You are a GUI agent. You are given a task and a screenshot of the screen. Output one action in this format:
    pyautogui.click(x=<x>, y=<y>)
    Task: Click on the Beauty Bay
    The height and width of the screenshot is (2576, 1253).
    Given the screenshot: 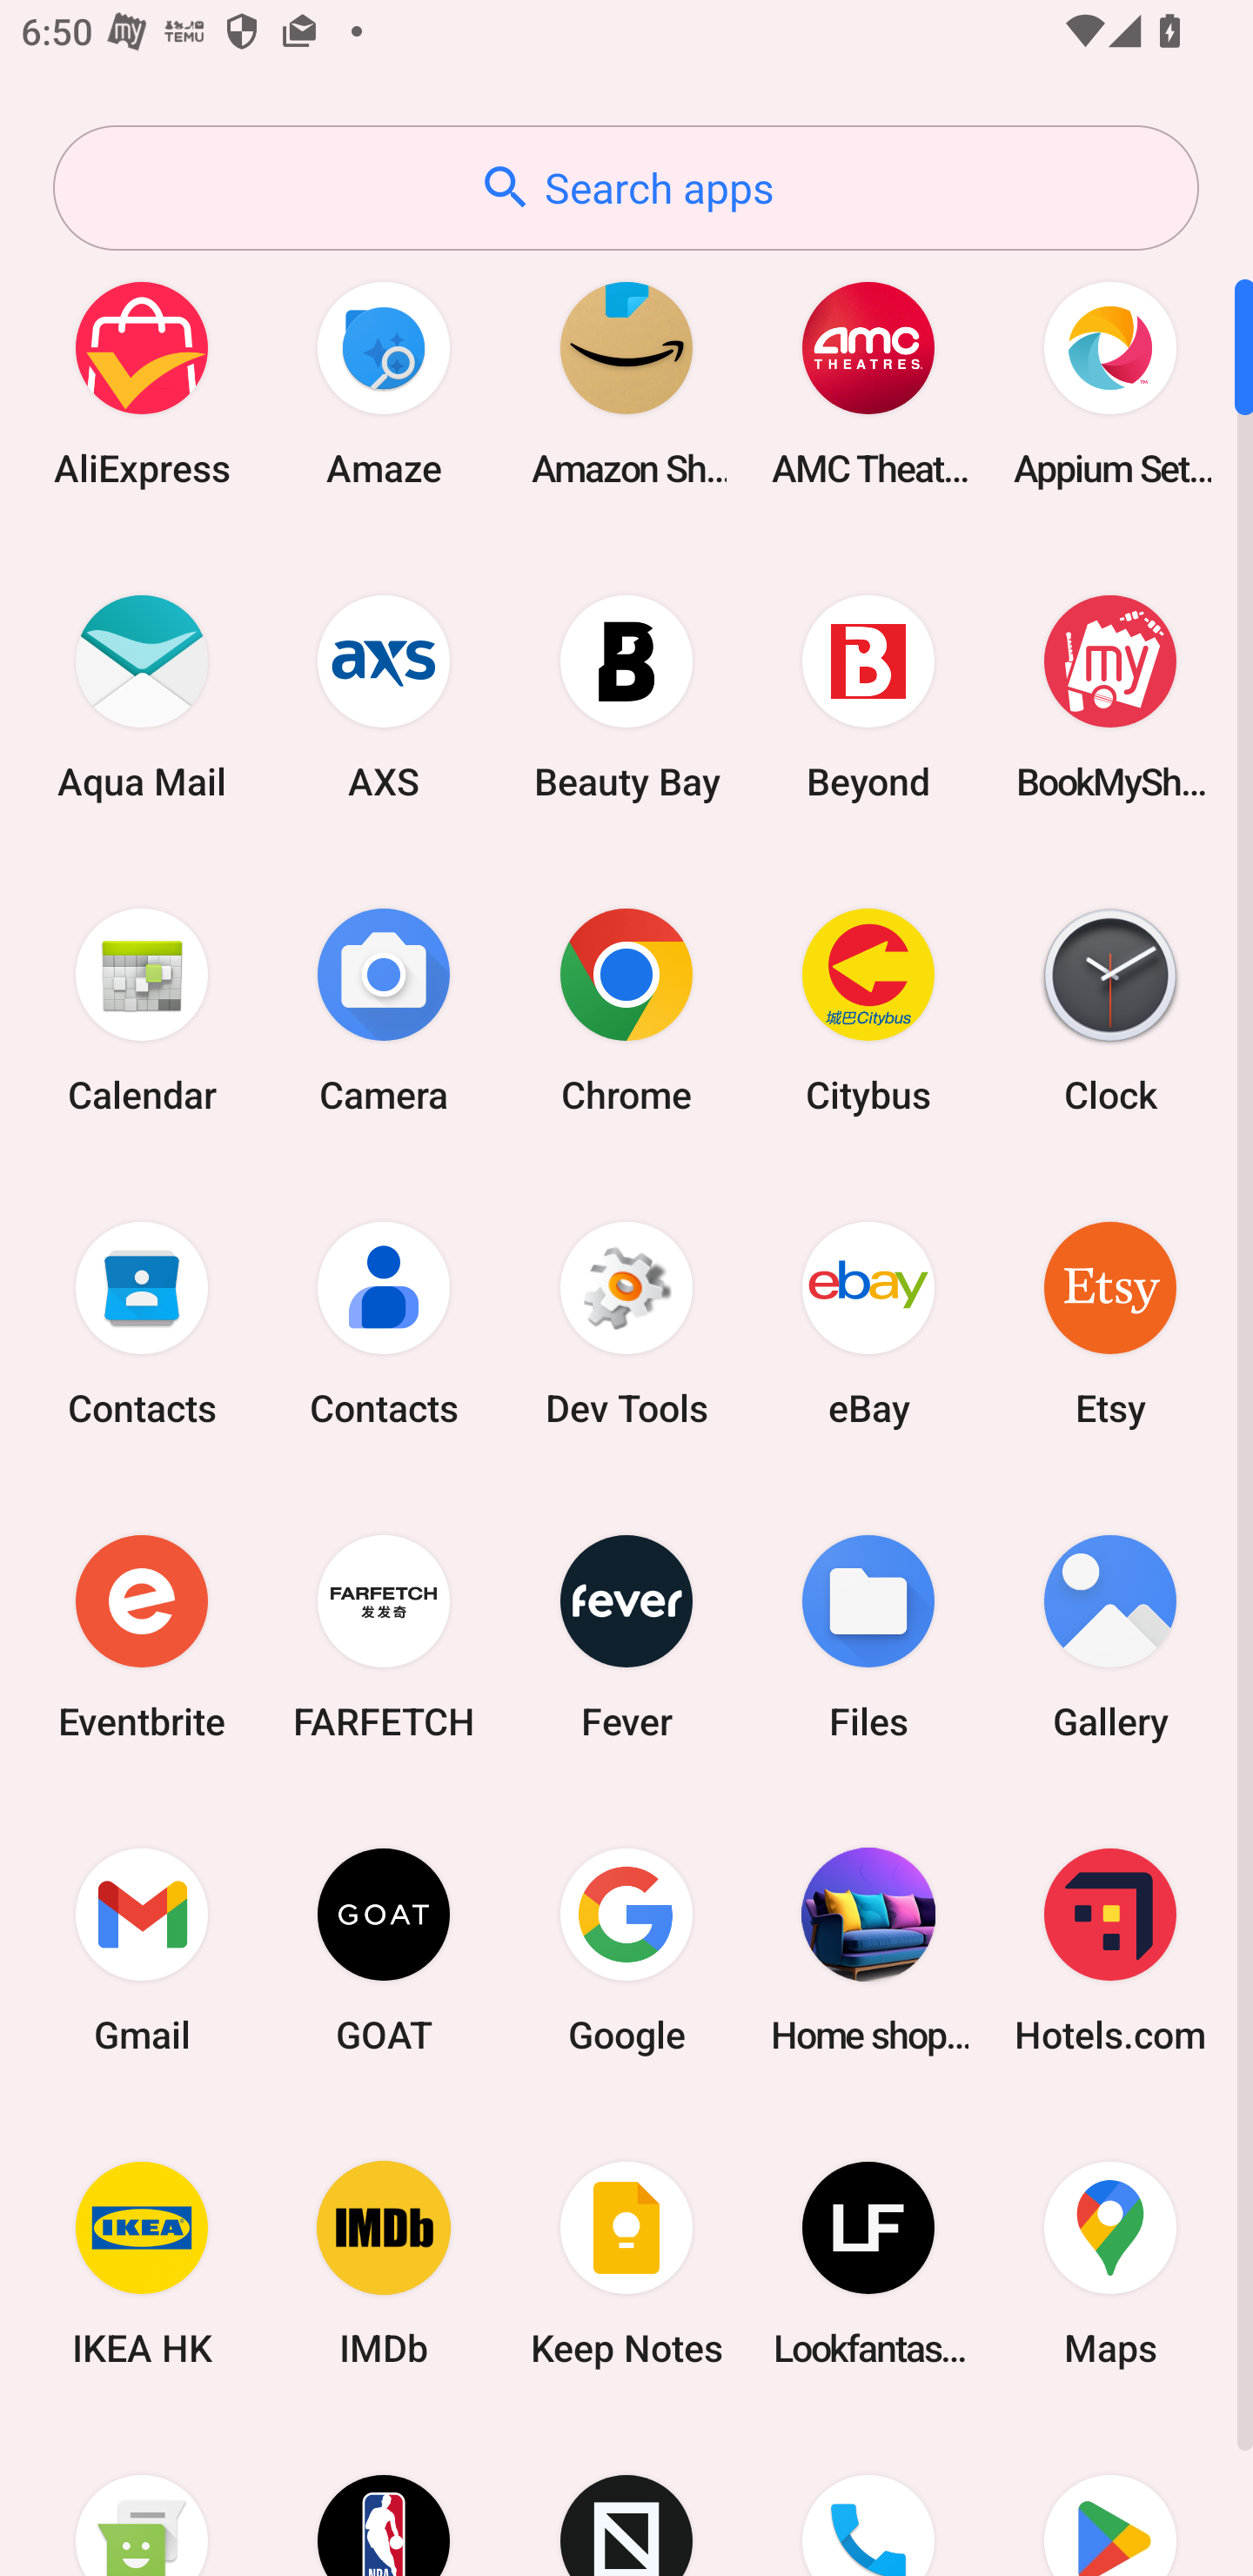 What is the action you would take?
    pyautogui.click(x=626, y=696)
    